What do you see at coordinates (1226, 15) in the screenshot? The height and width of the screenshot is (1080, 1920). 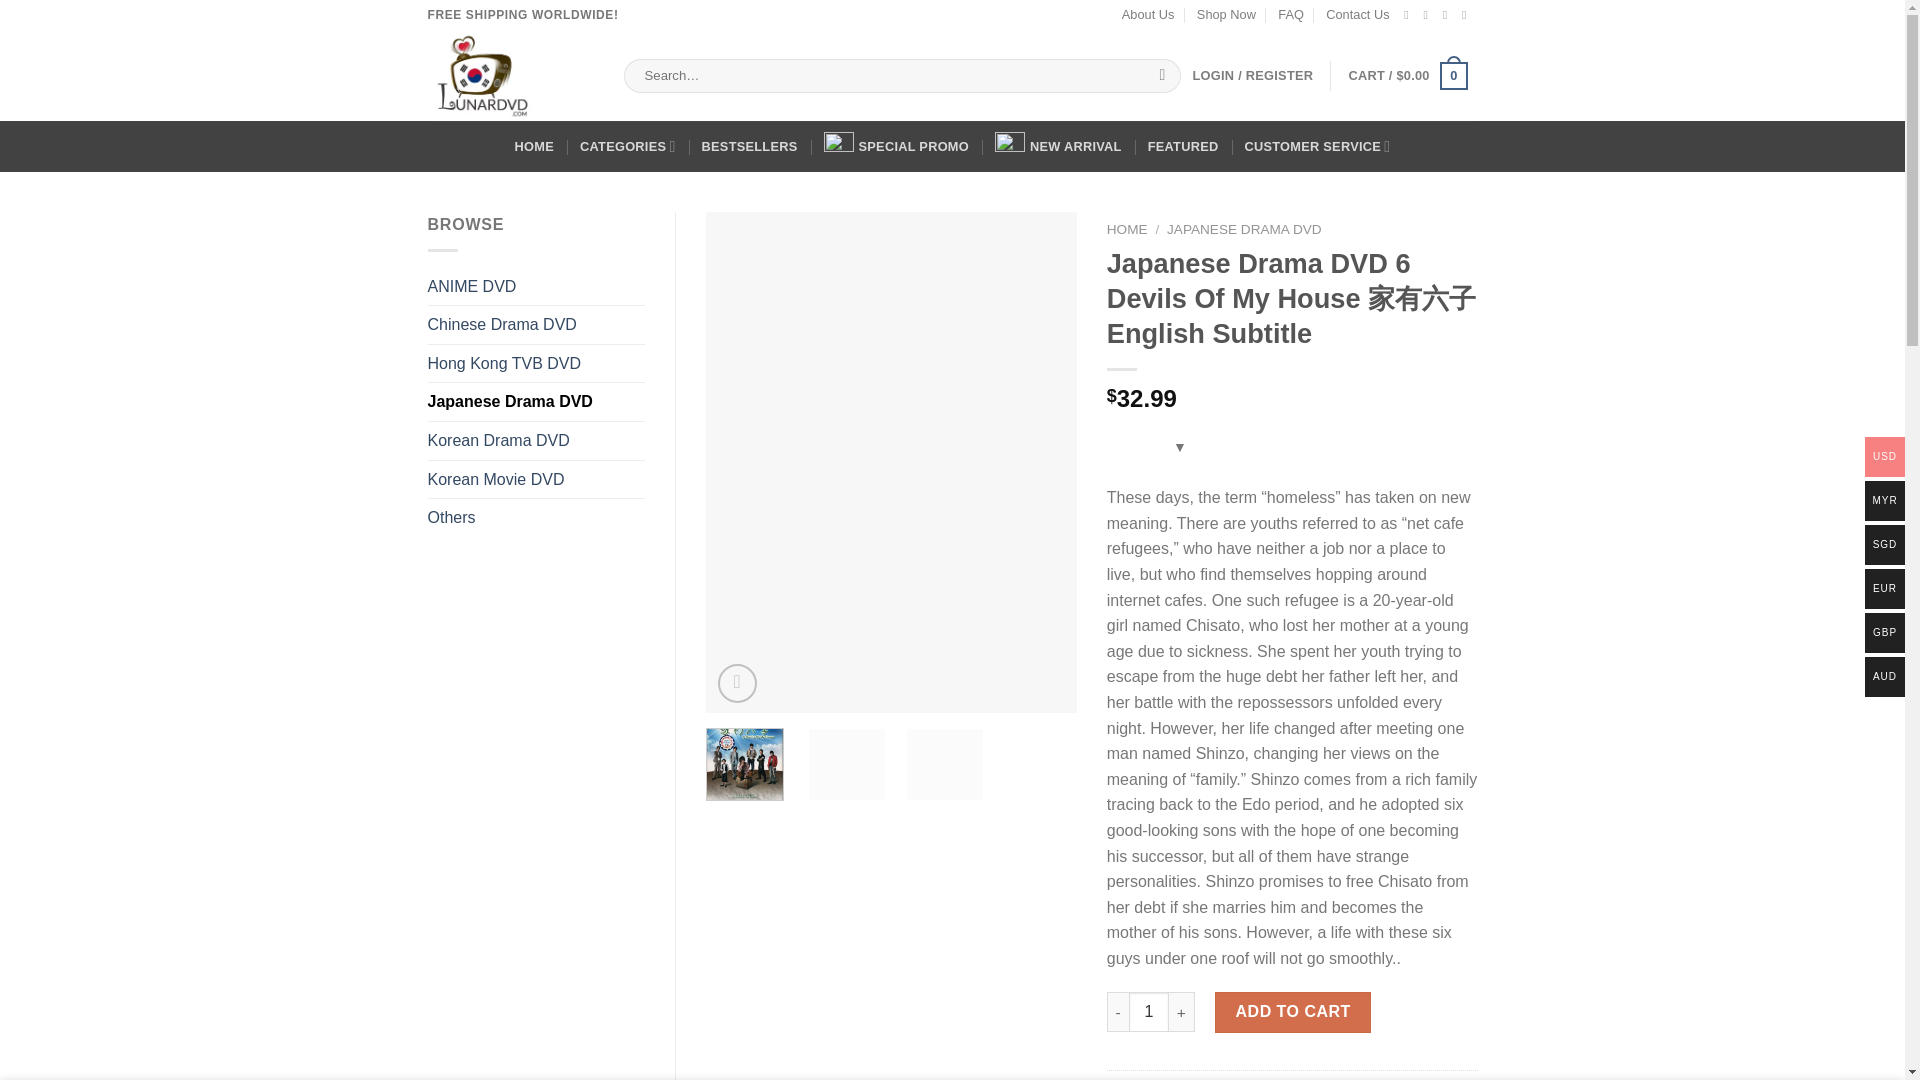 I see `Shop Now` at bounding box center [1226, 15].